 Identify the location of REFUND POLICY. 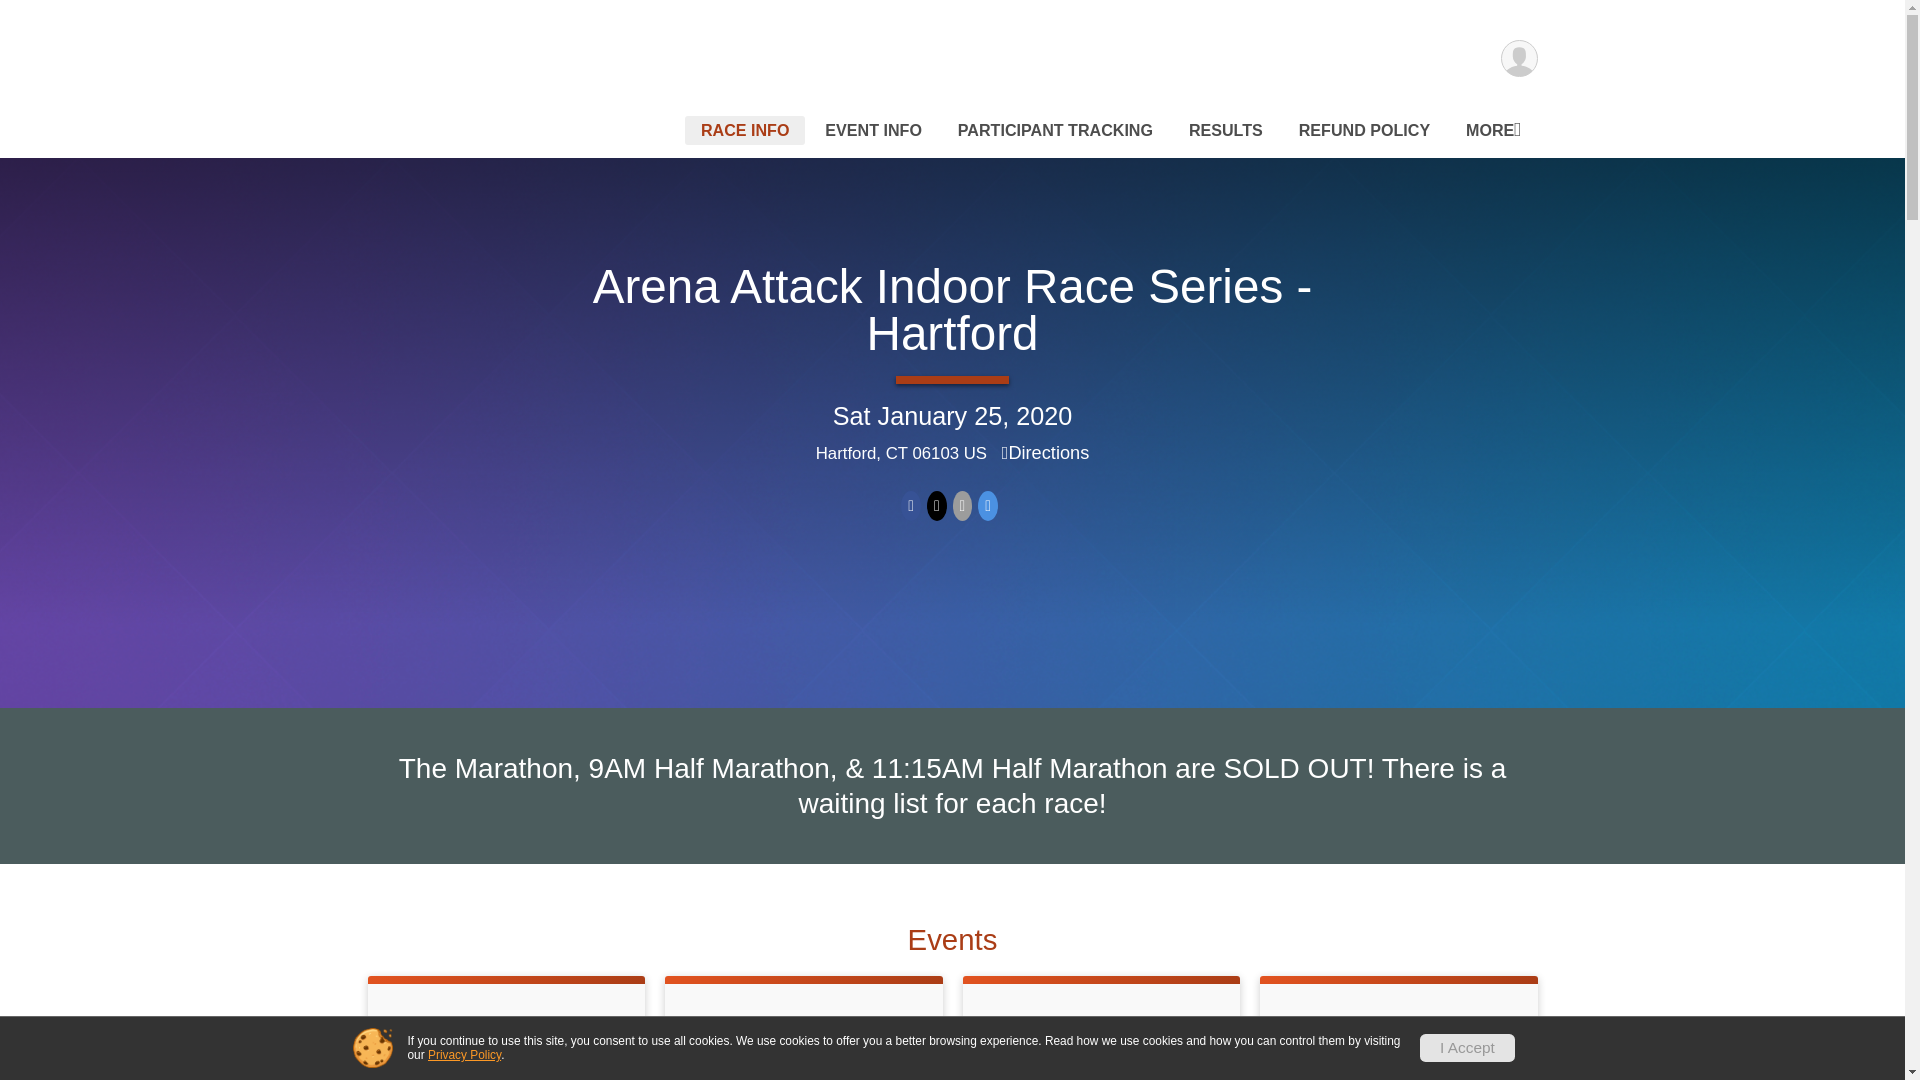
(1364, 130).